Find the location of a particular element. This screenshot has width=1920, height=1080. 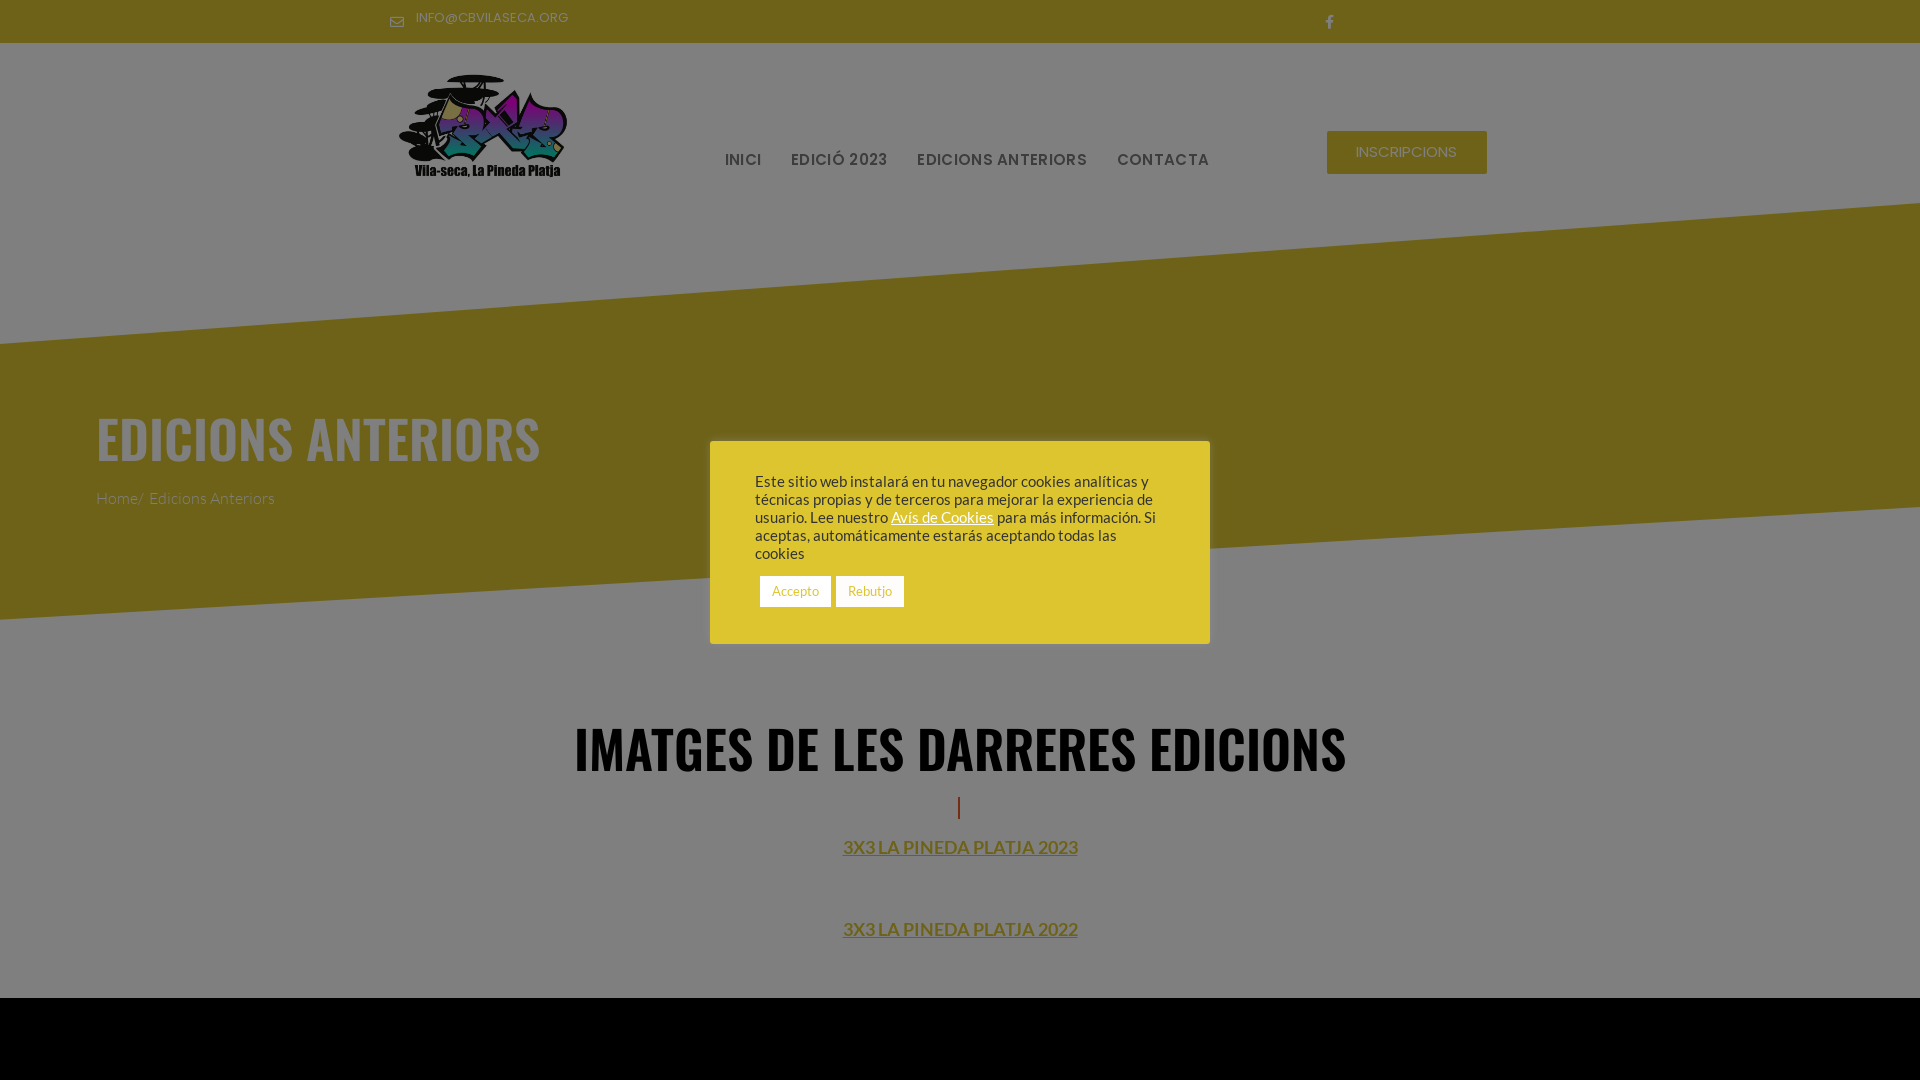

Rebutjo is located at coordinates (870, 592).